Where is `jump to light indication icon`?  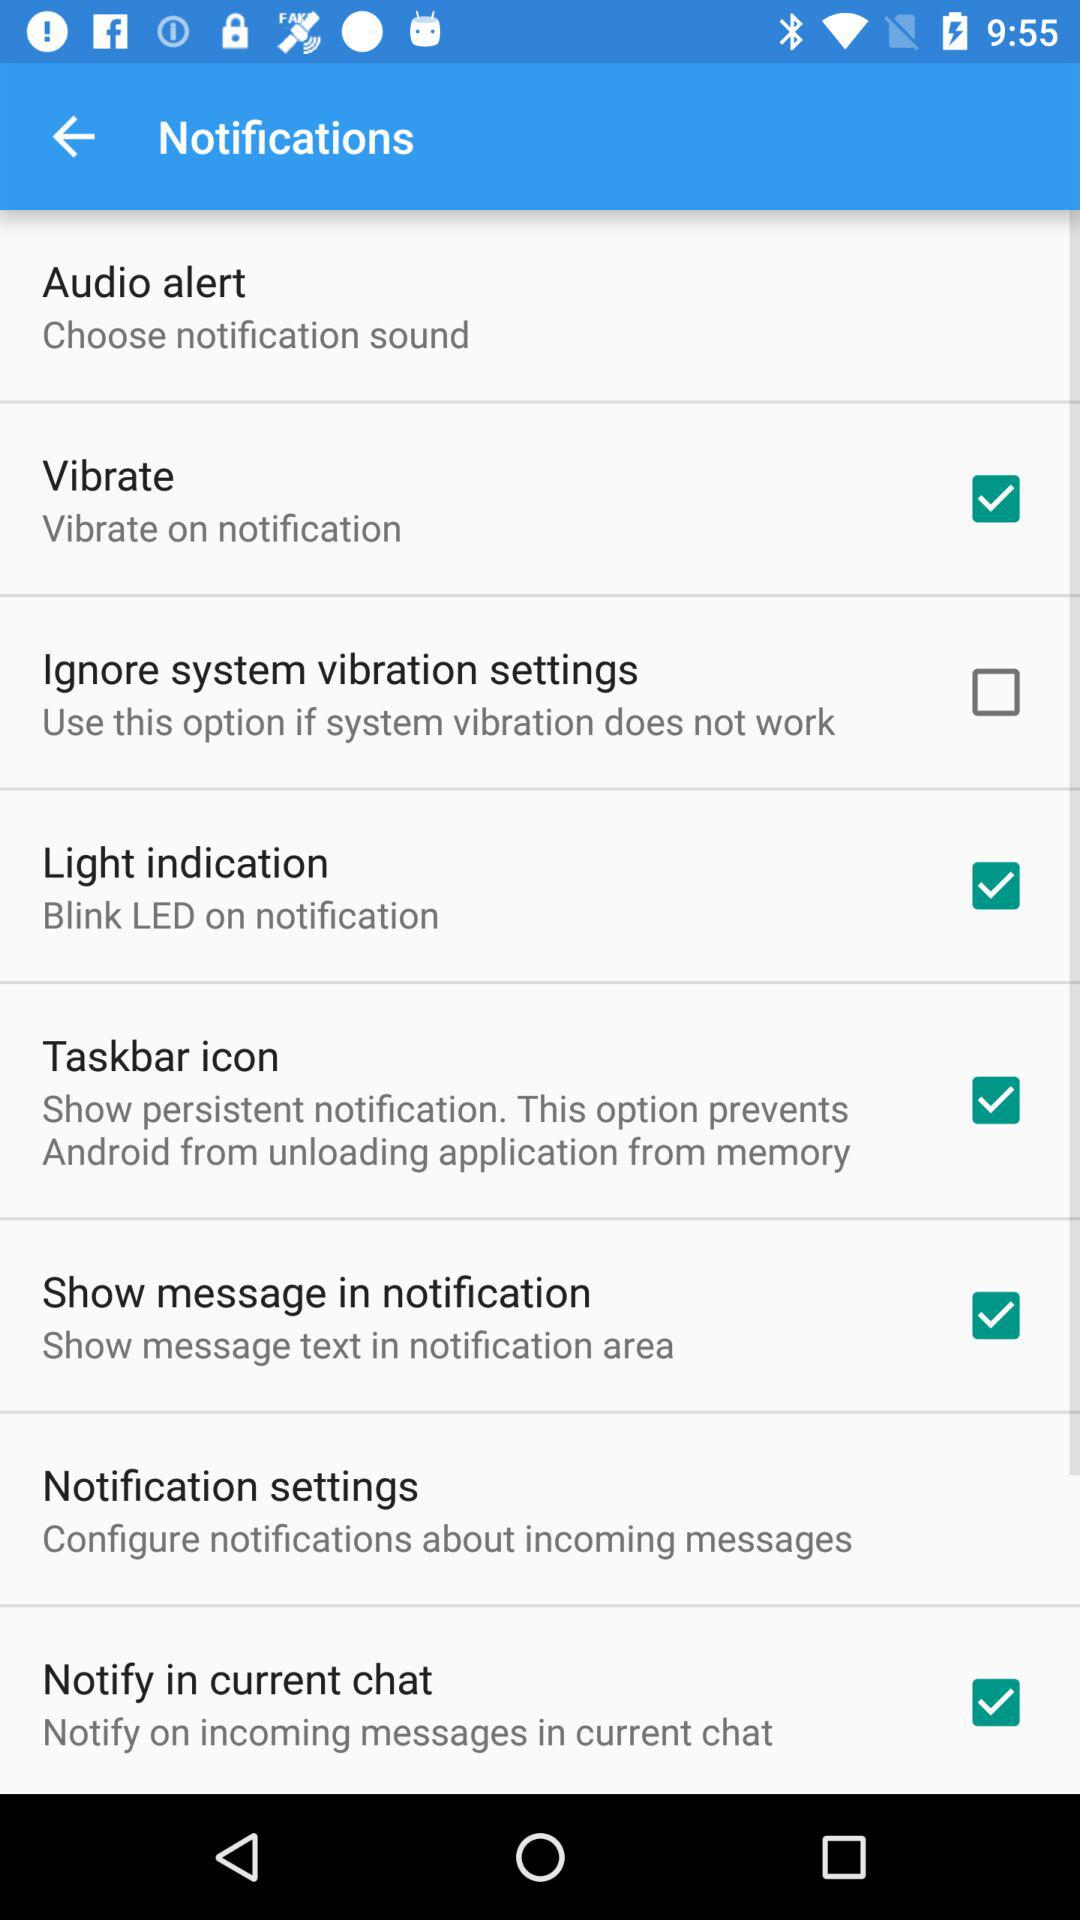
jump to light indication icon is located at coordinates (186, 860).